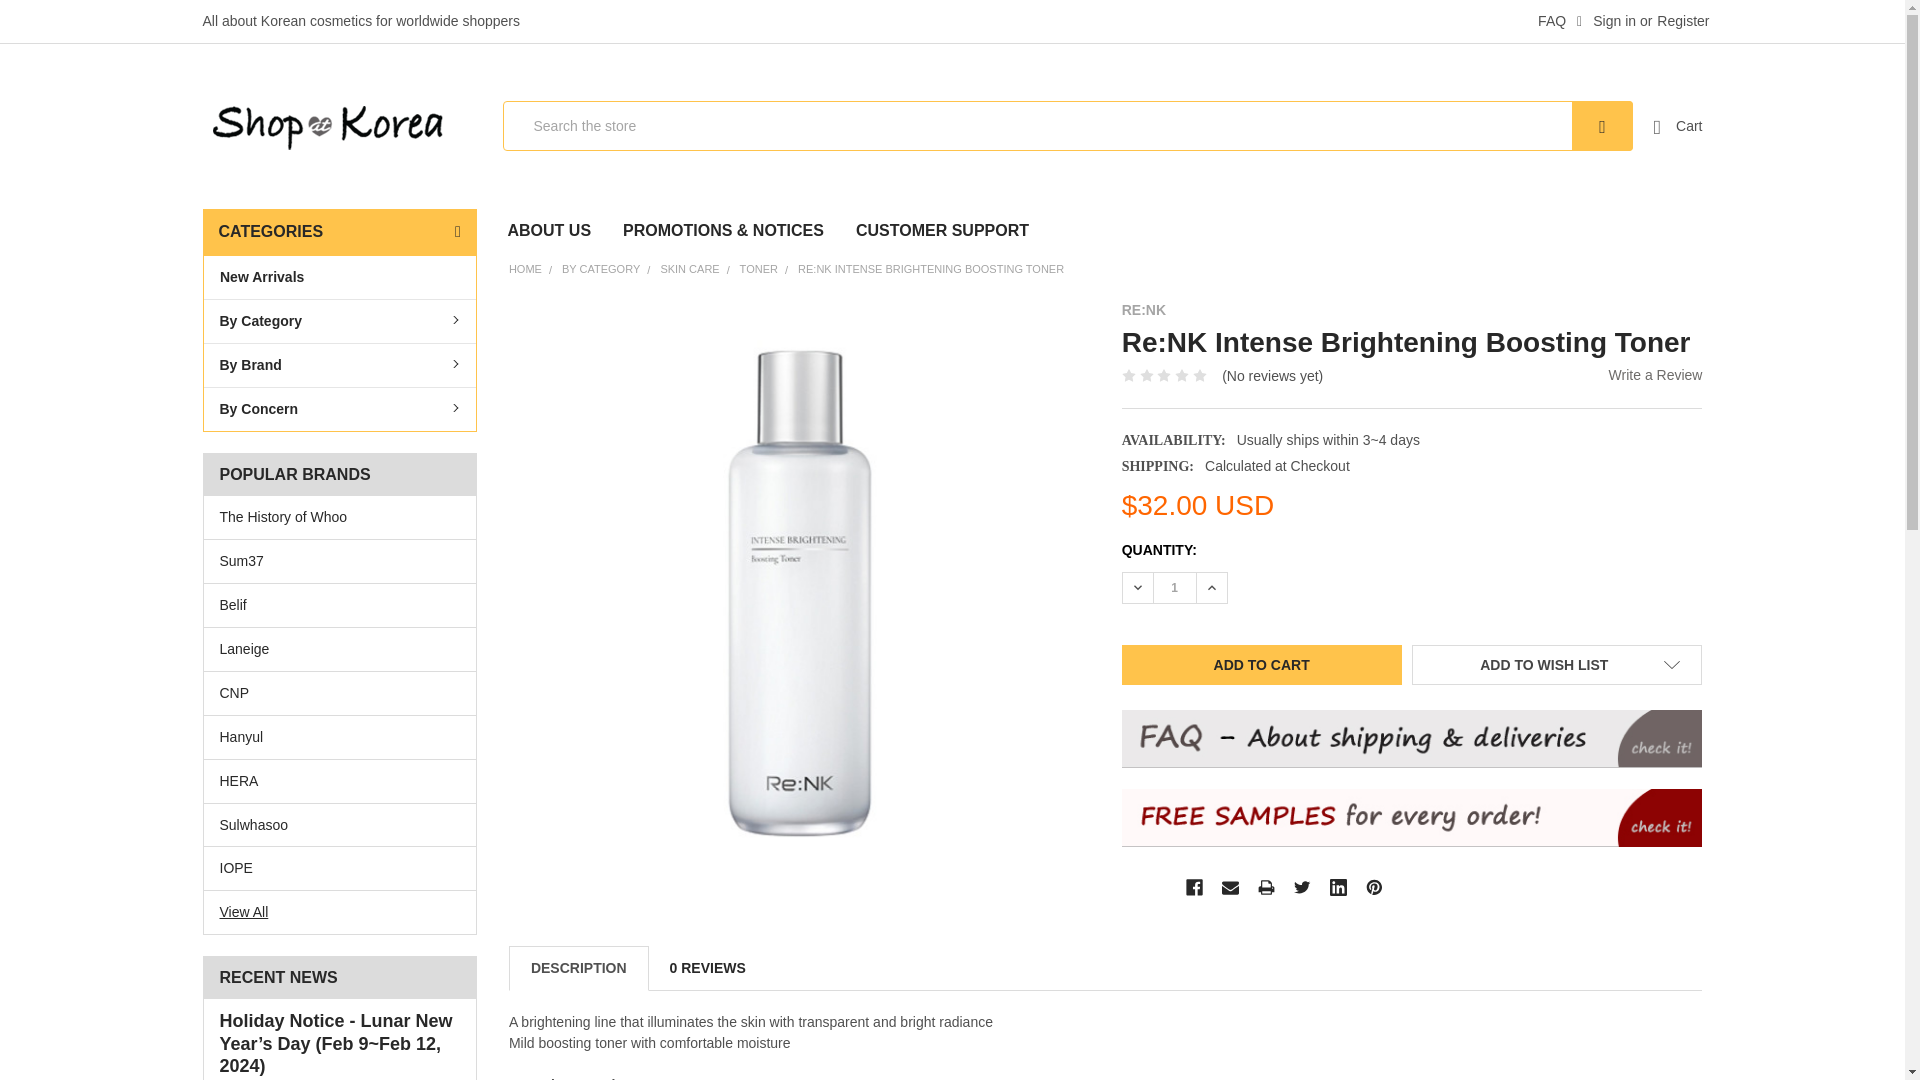  Describe the element at coordinates (340, 517) in the screenshot. I see `The History of Whoo` at that location.